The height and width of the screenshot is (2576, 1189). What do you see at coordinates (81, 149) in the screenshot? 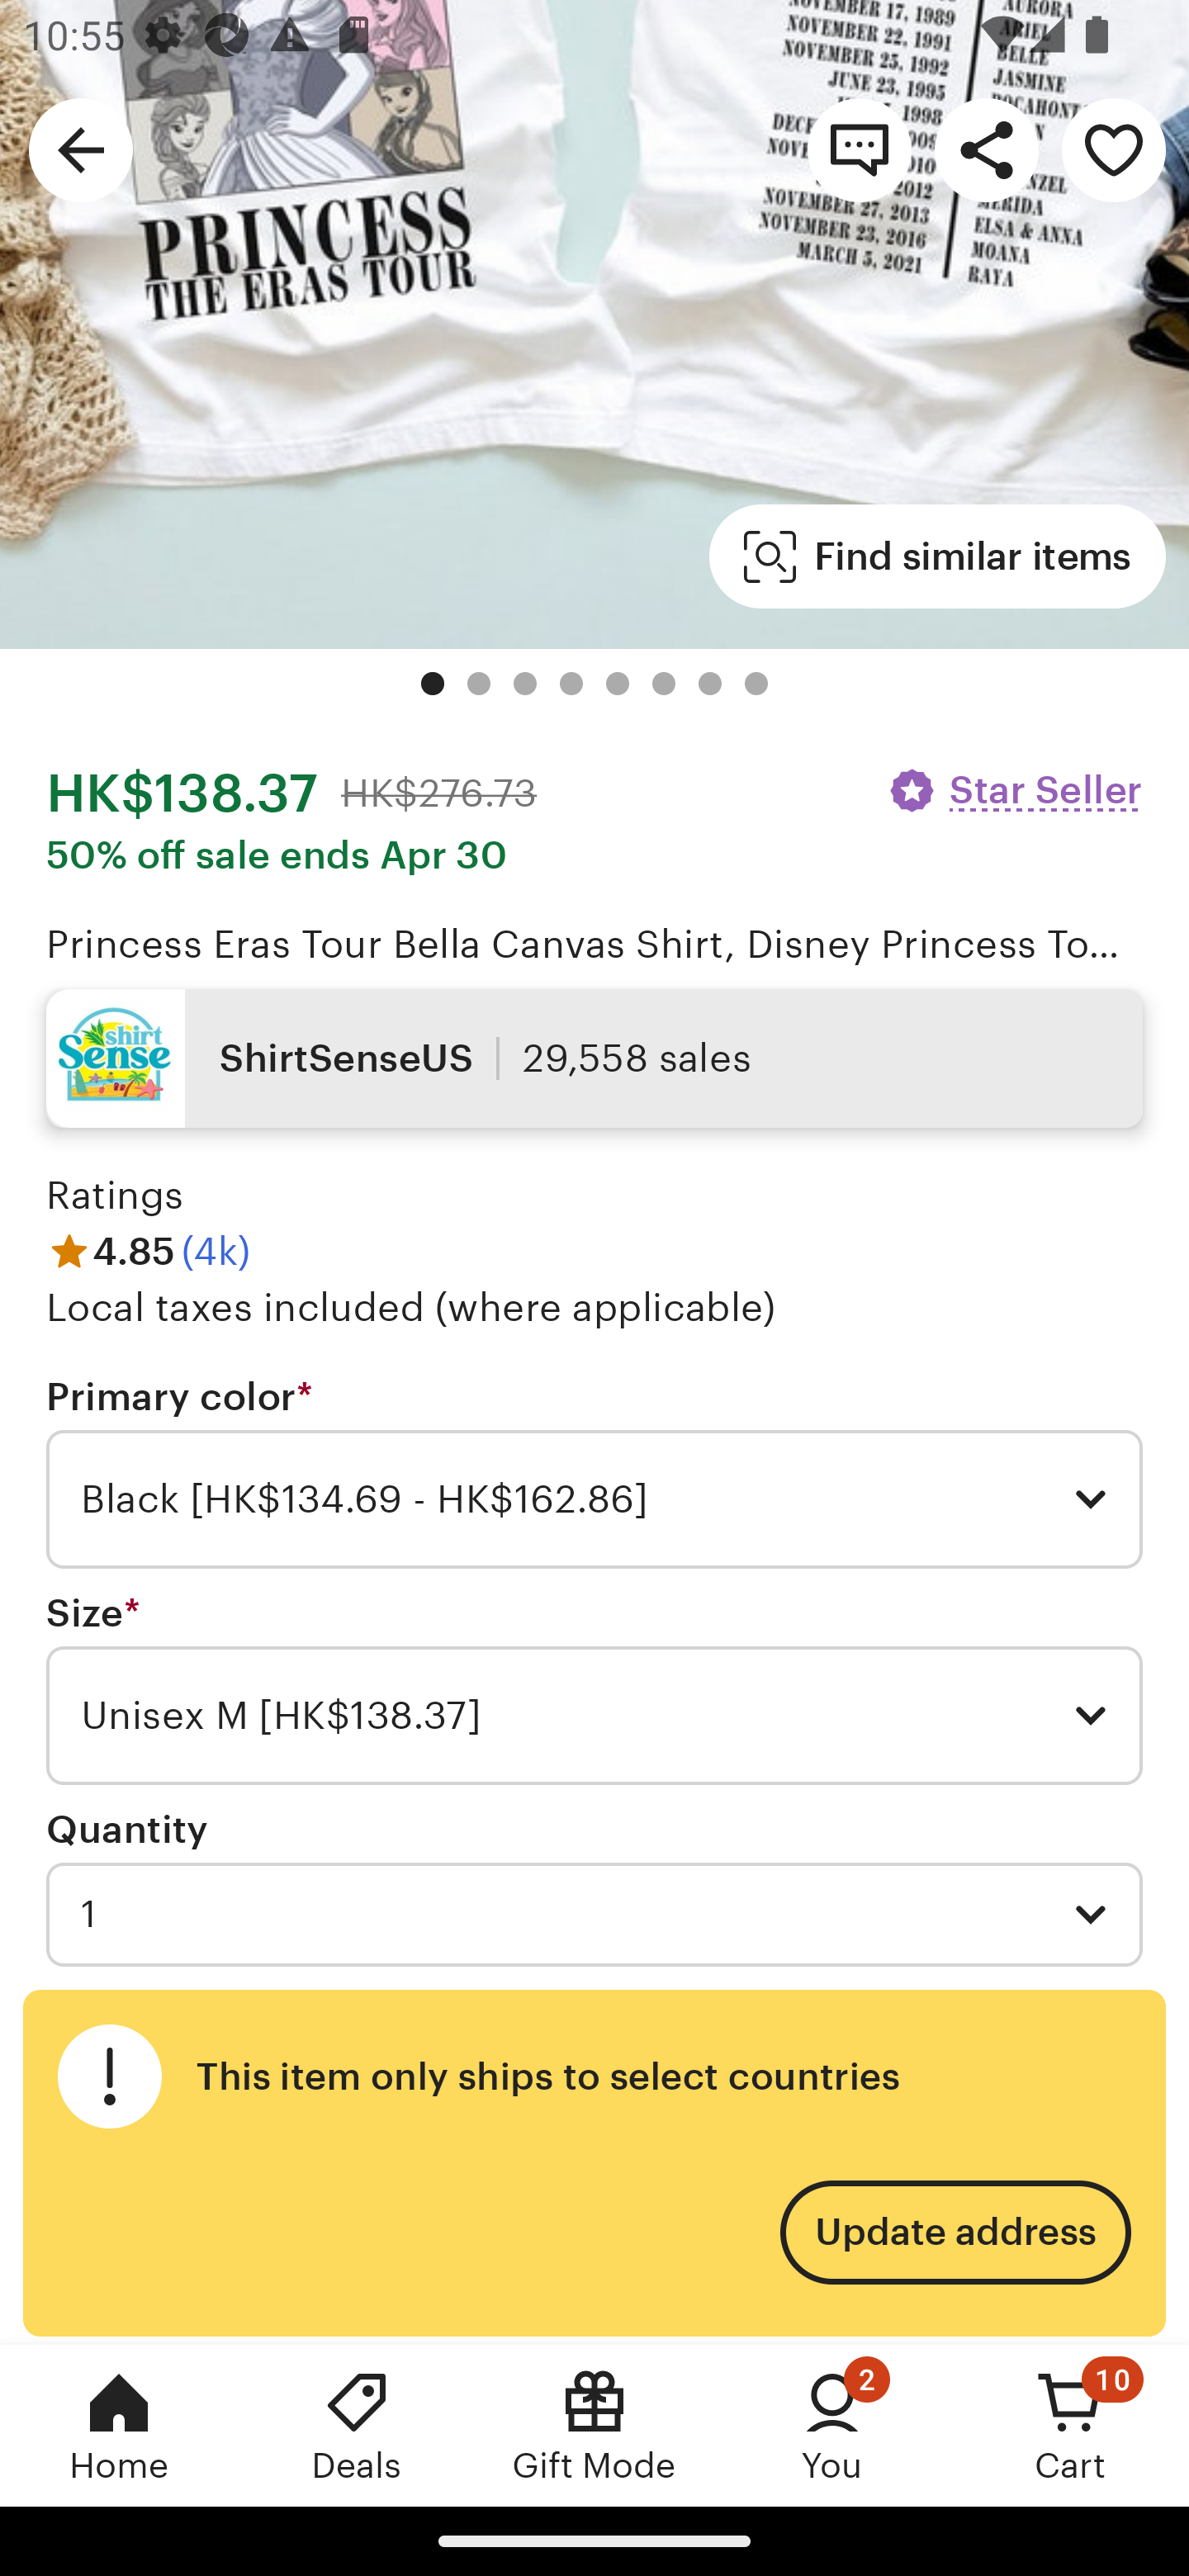
I see `Navigate up` at bounding box center [81, 149].